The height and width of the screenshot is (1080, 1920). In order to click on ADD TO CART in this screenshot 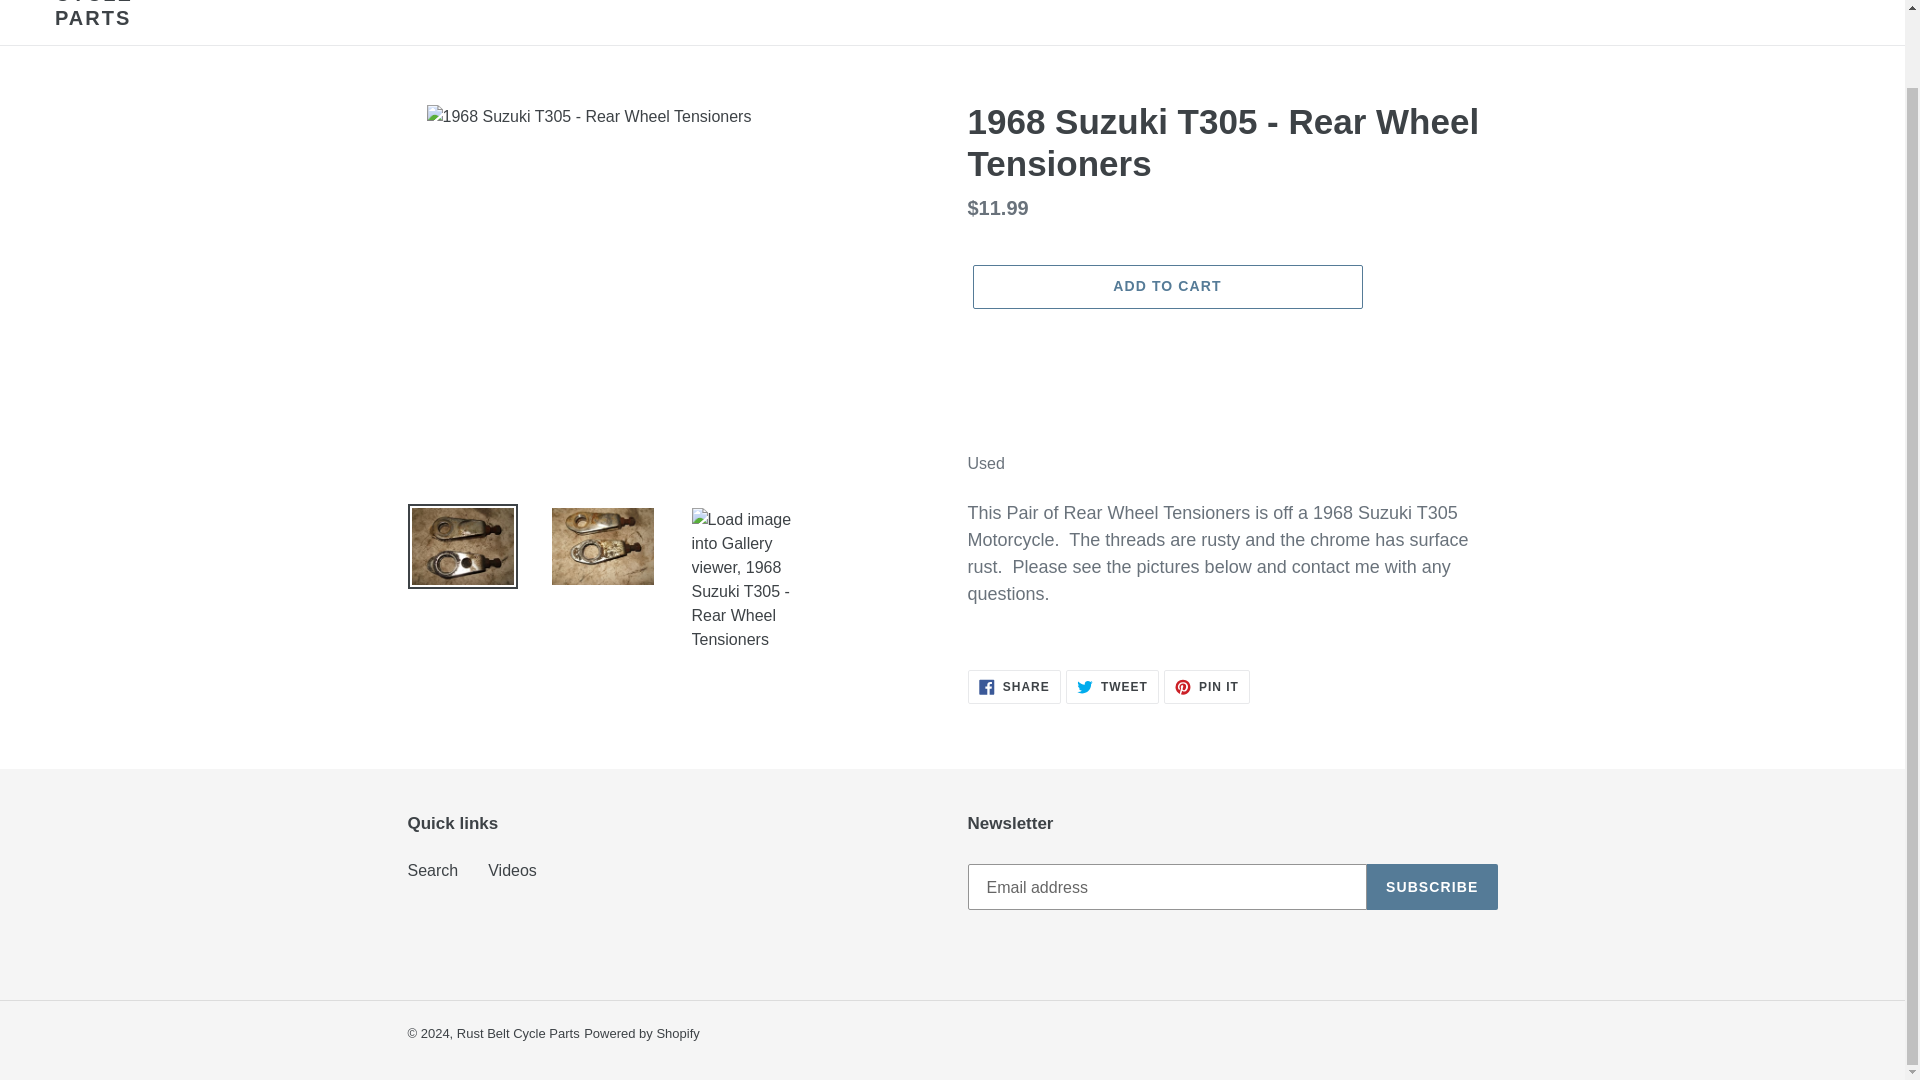, I will do `click(1778, 2)`.